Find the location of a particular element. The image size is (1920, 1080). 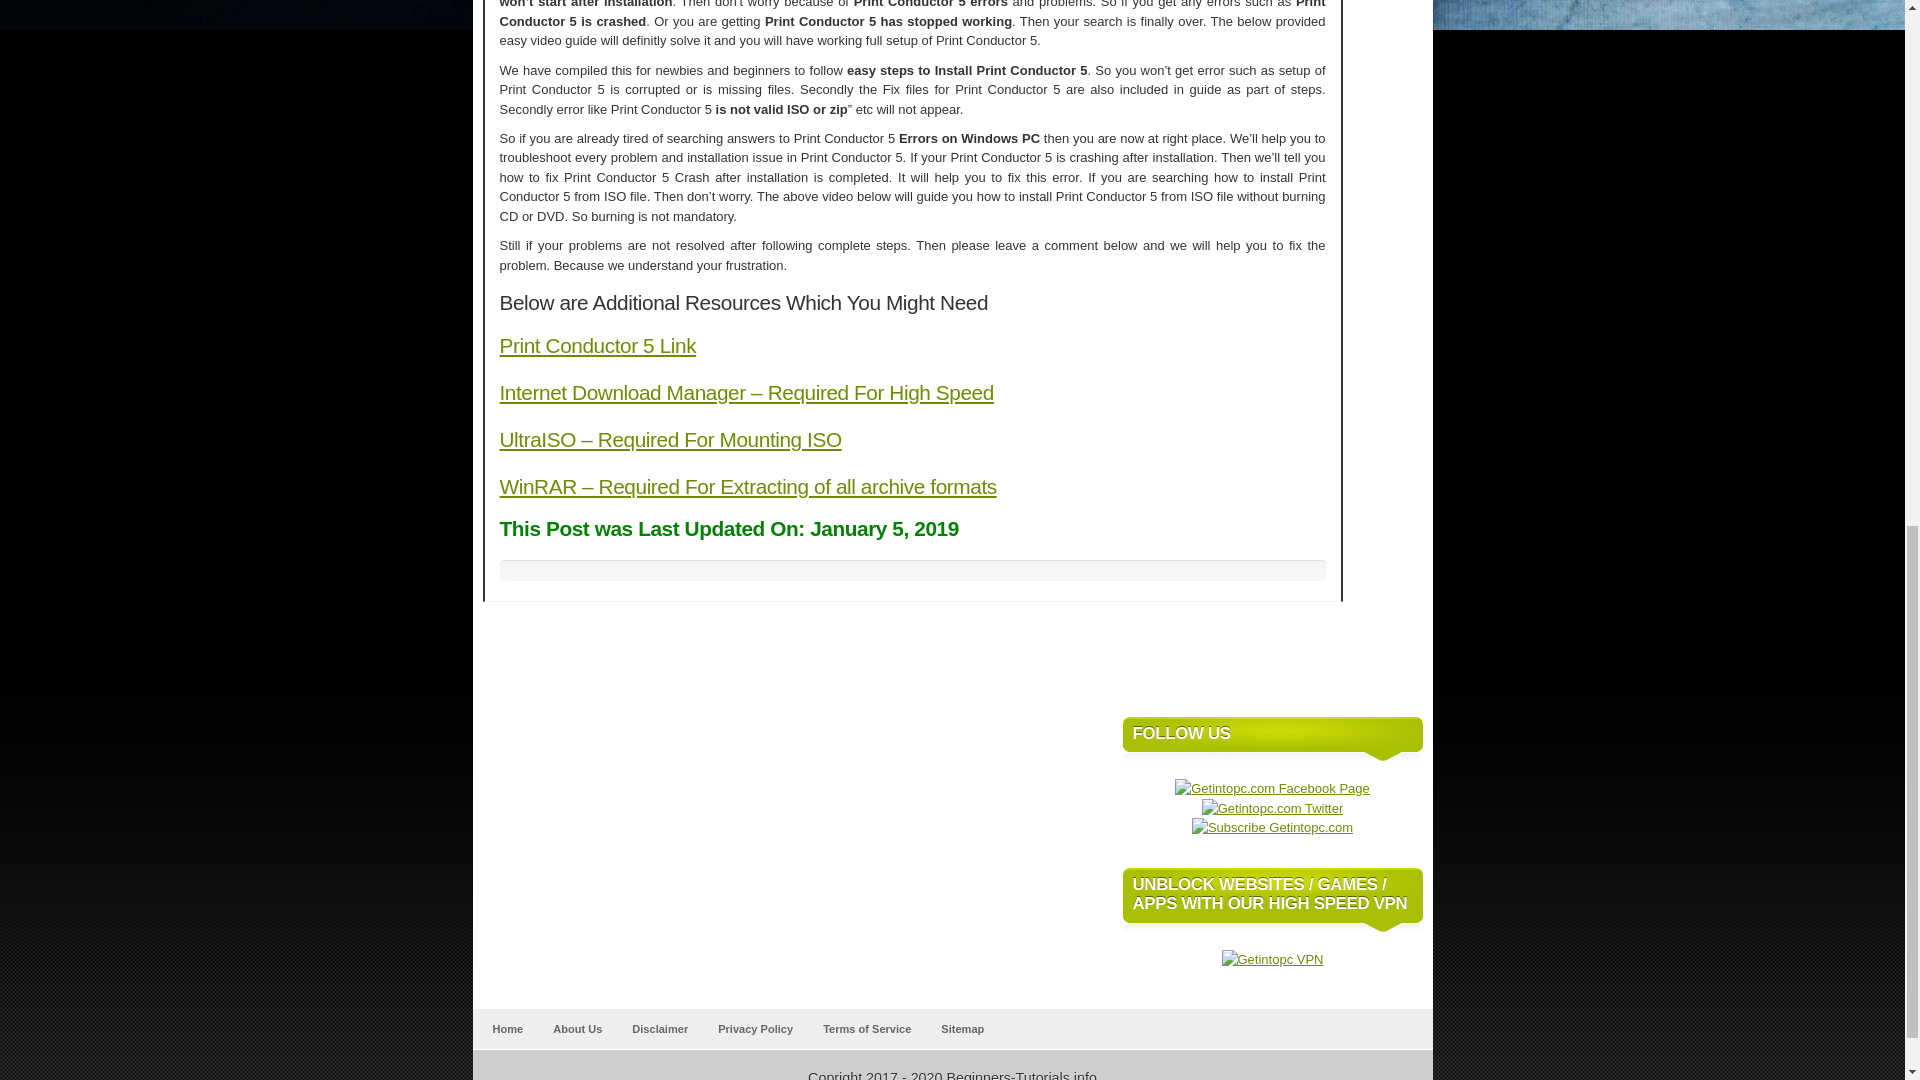

Terms of Service is located at coordinates (866, 1028).